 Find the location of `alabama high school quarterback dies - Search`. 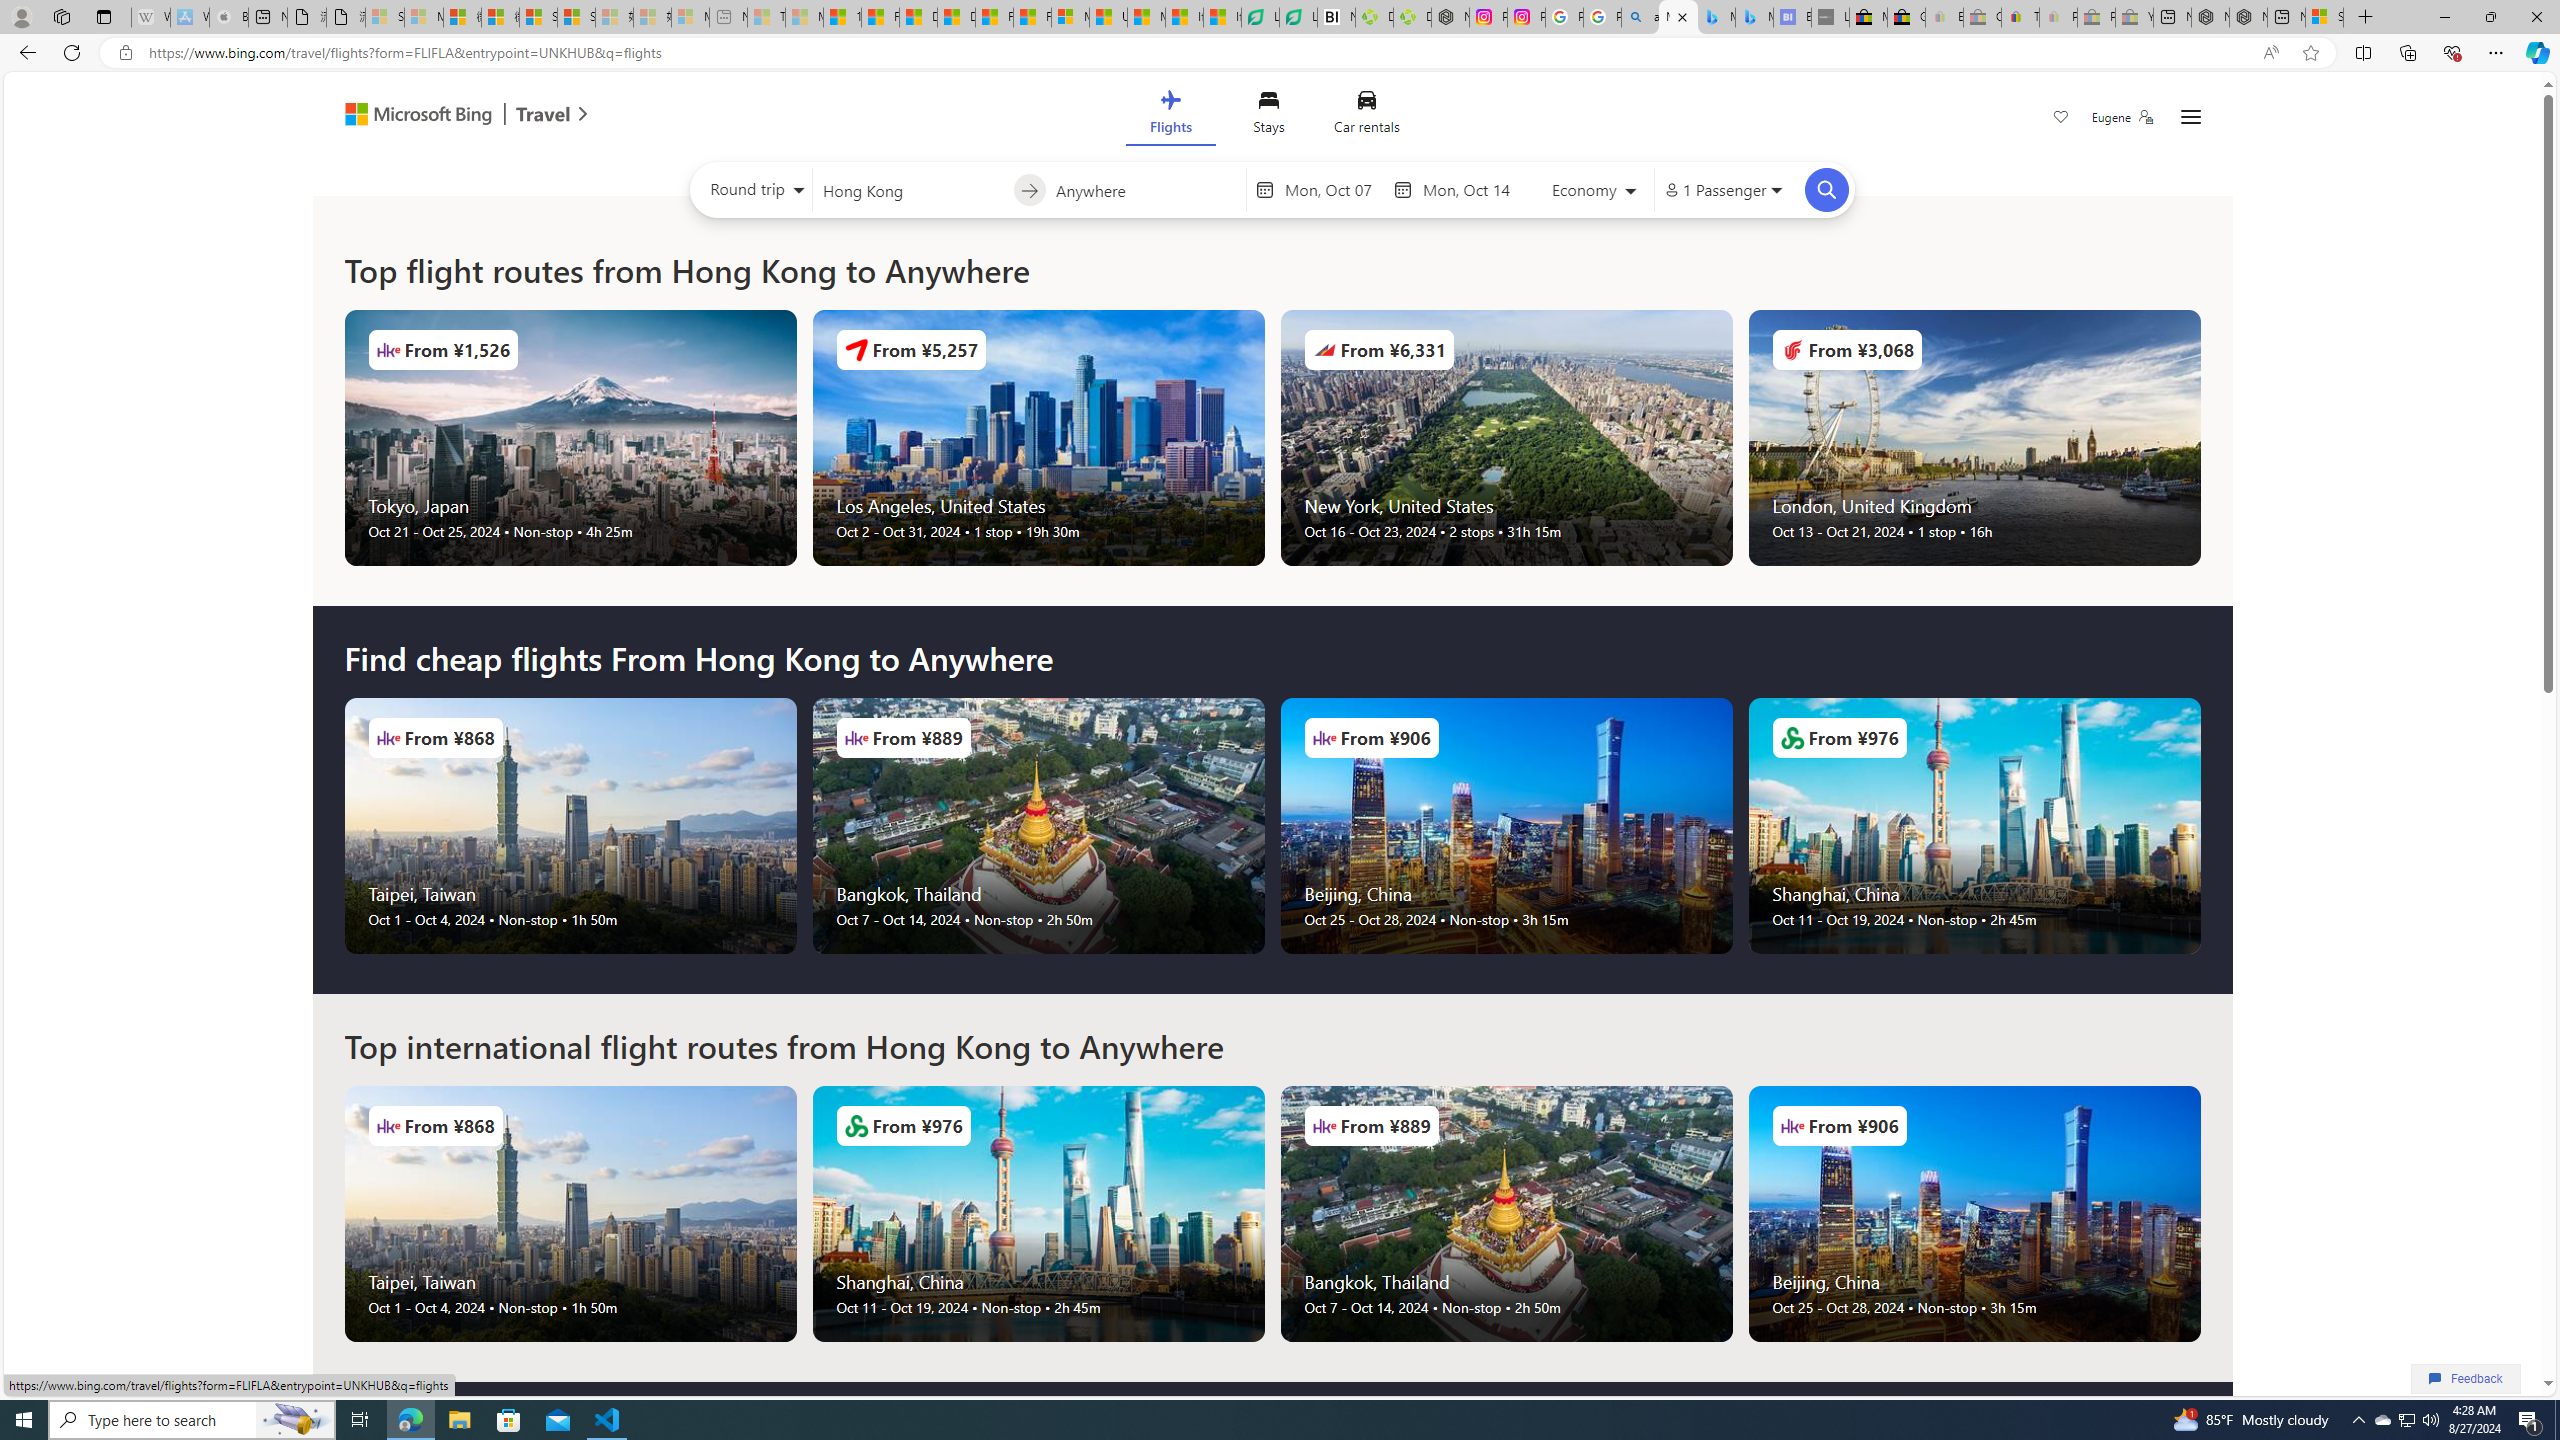

alabama high school quarterback dies - Search is located at coordinates (1640, 17).